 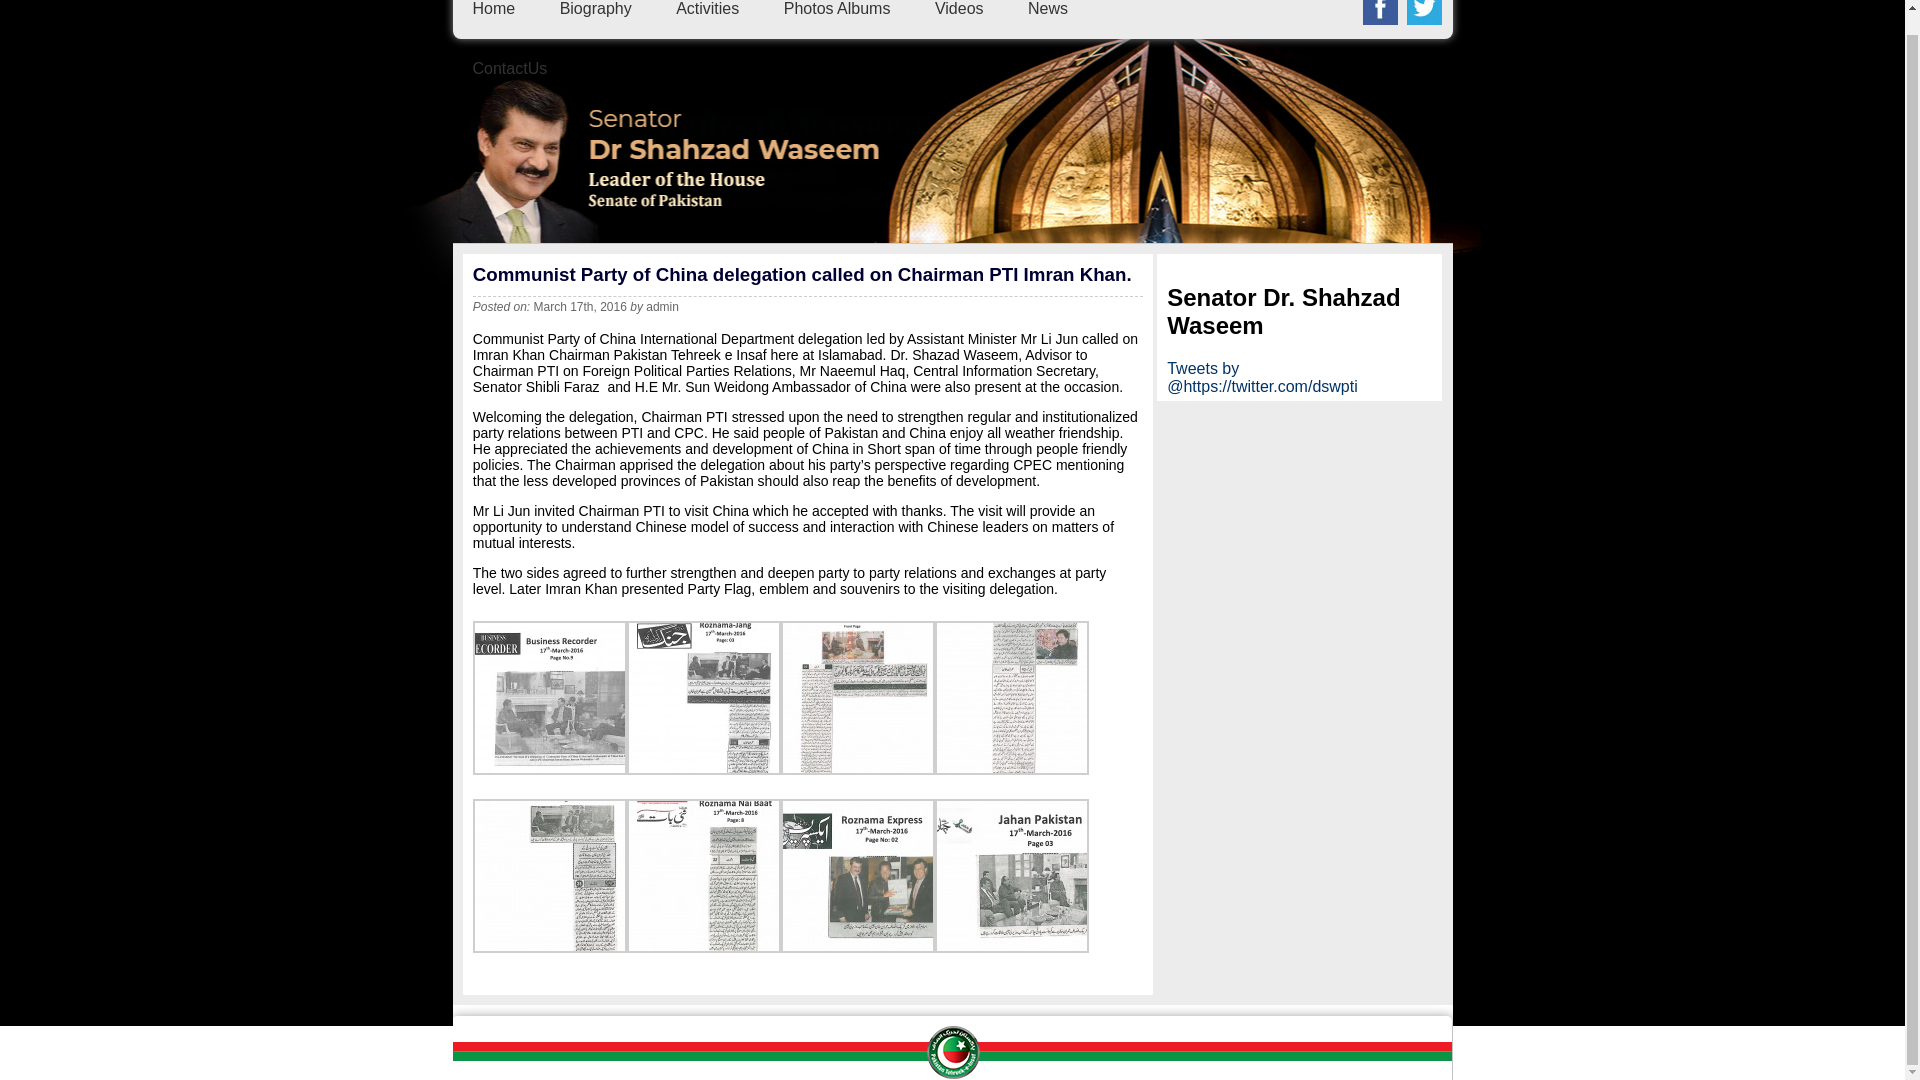 I want to click on ContactUs, so click(x=510, y=68).